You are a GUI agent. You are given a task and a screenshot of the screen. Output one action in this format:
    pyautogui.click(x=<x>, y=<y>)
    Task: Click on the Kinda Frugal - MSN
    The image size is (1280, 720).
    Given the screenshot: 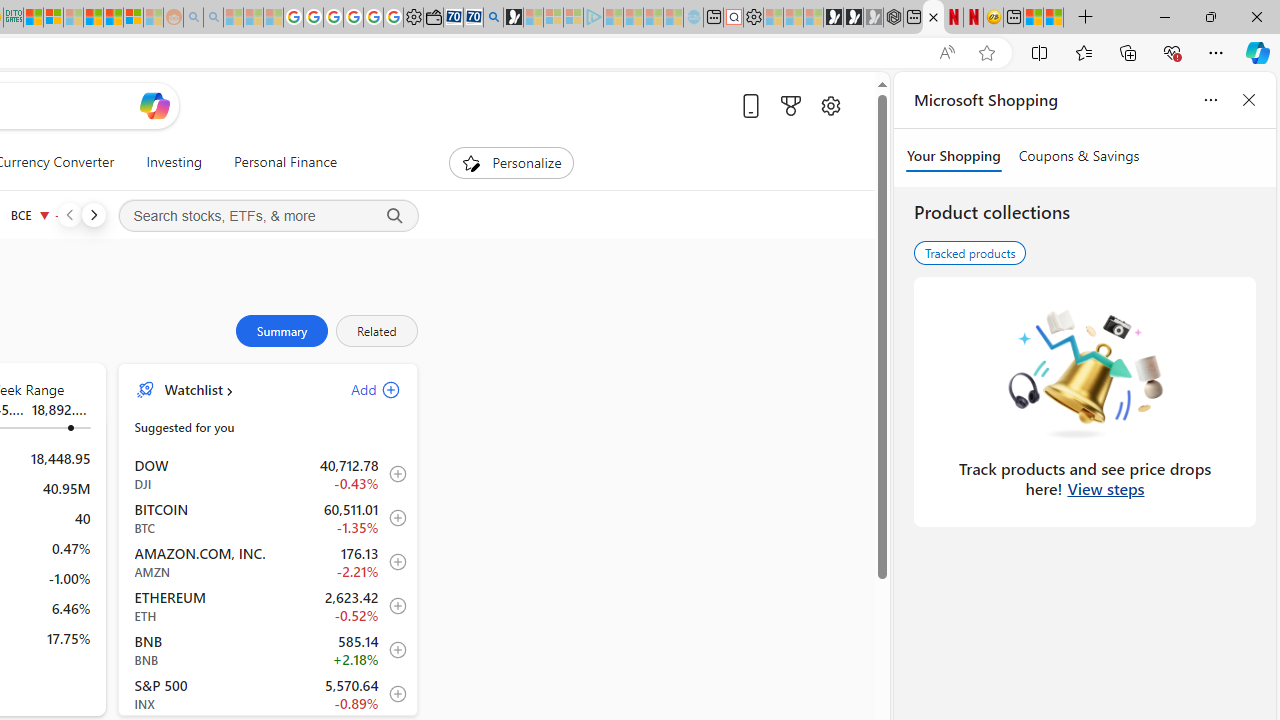 What is the action you would take?
    pyautogui.click(x=112, y=18)
    